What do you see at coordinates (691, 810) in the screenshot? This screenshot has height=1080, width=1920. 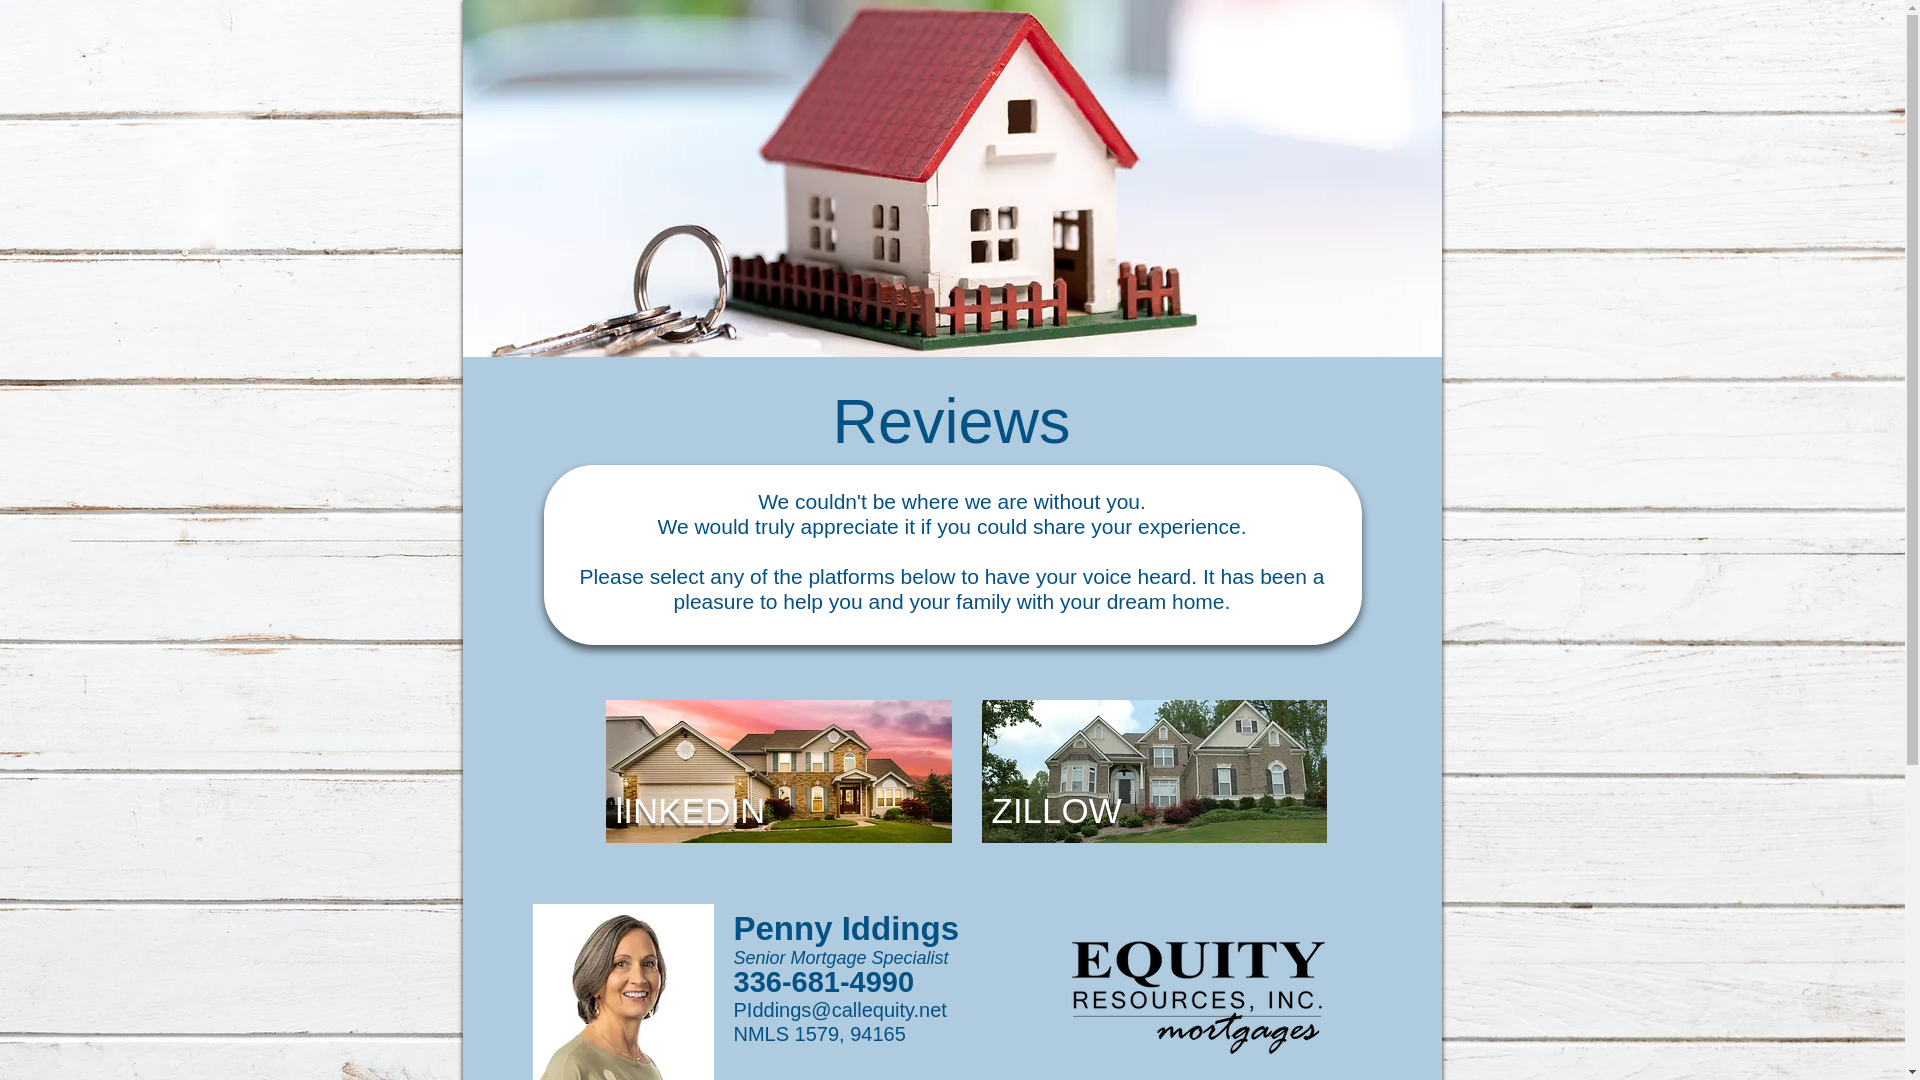 I see `lINKEDIN` at bounding box center [691, 810].